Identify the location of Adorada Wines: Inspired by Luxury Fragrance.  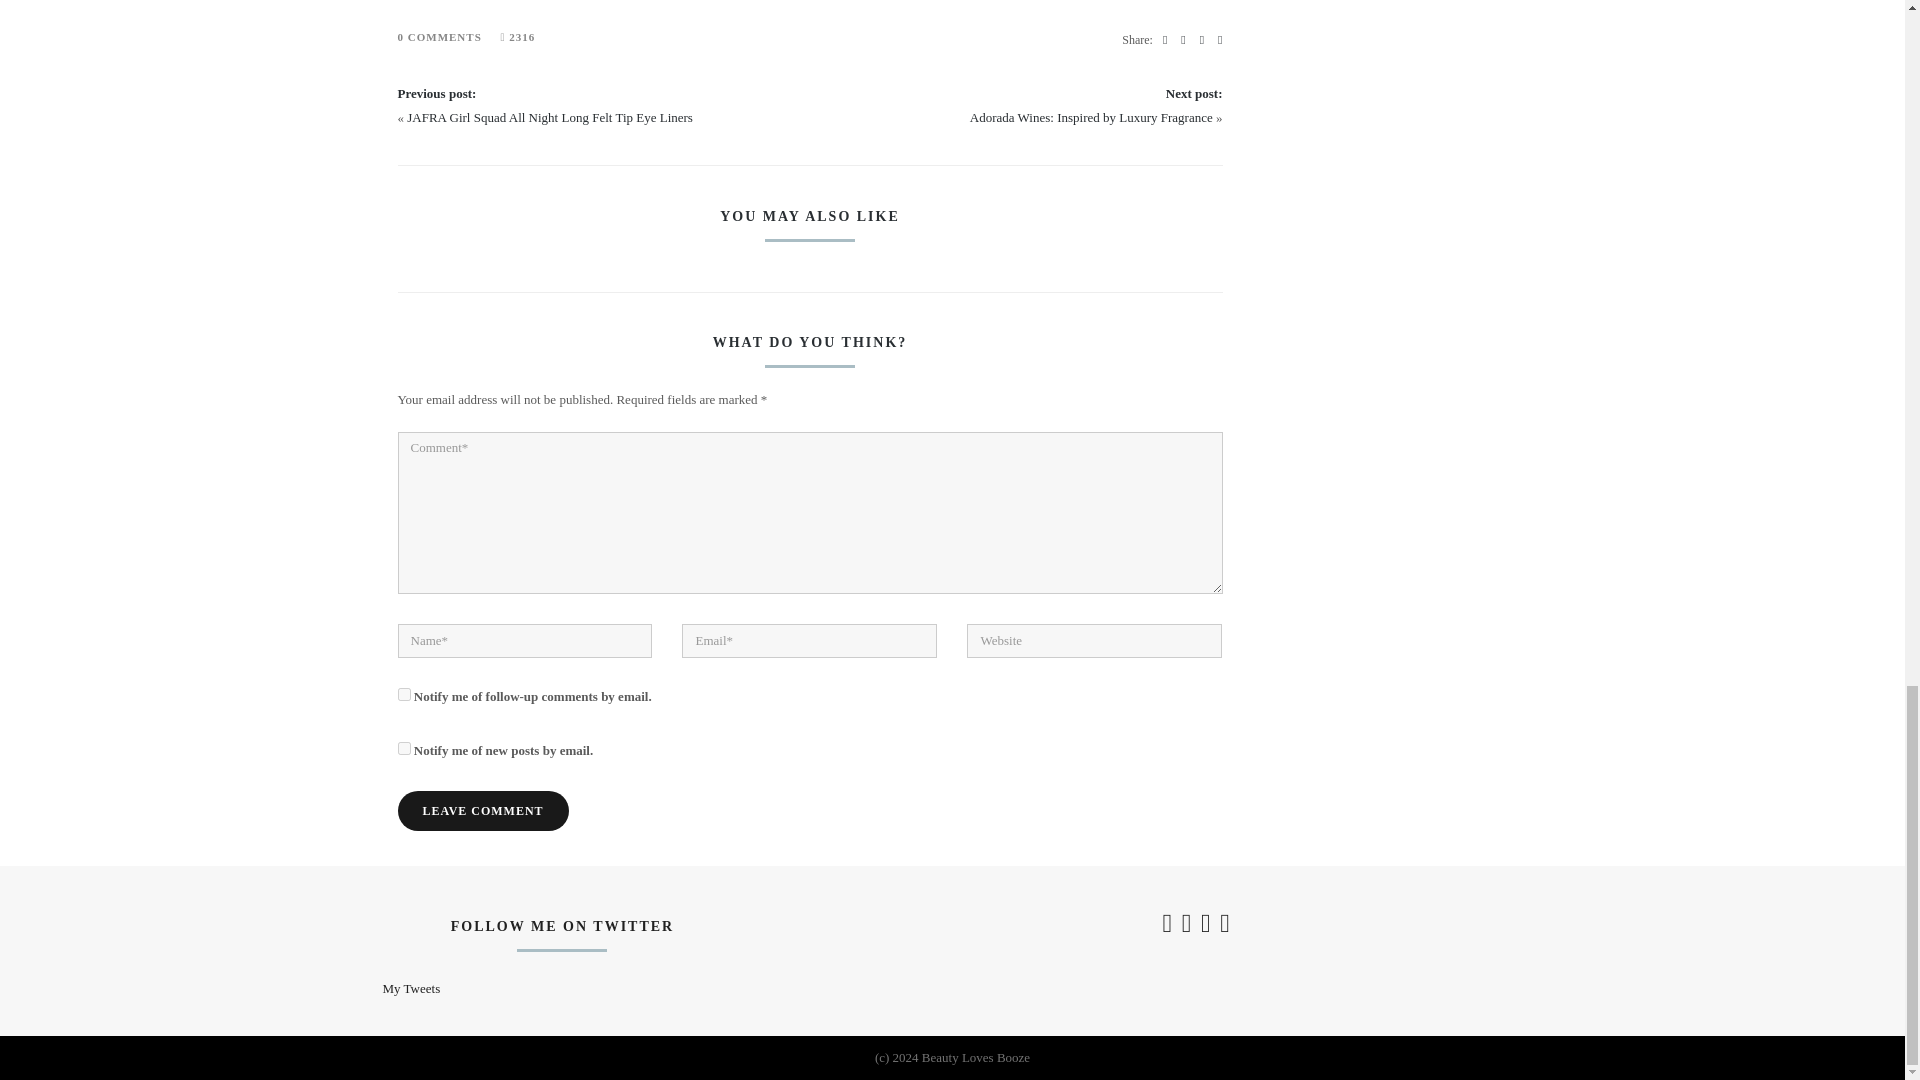
(1091, 118).